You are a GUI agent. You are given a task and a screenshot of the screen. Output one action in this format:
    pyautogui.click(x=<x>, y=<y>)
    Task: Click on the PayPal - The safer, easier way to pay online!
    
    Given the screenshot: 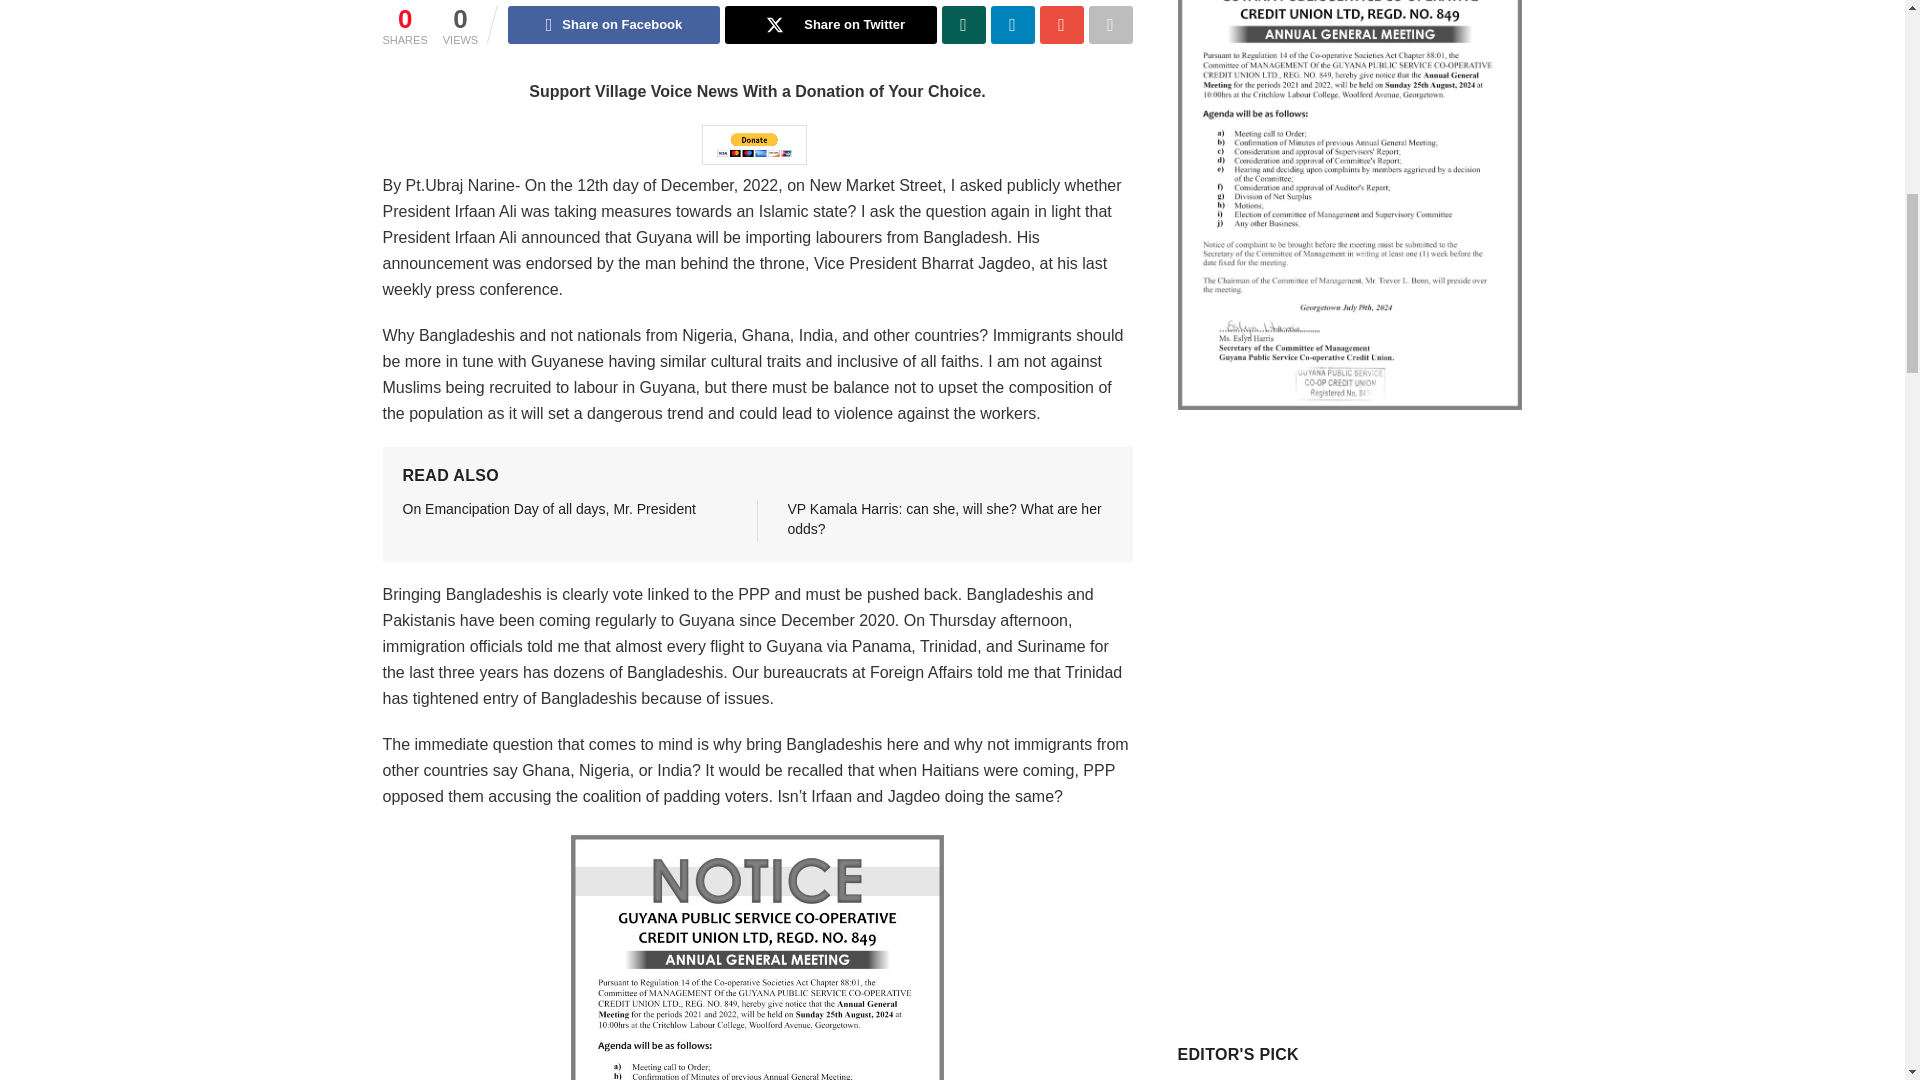 What is the action you would take?
    pyautogui.click(x=754, y=145)
    